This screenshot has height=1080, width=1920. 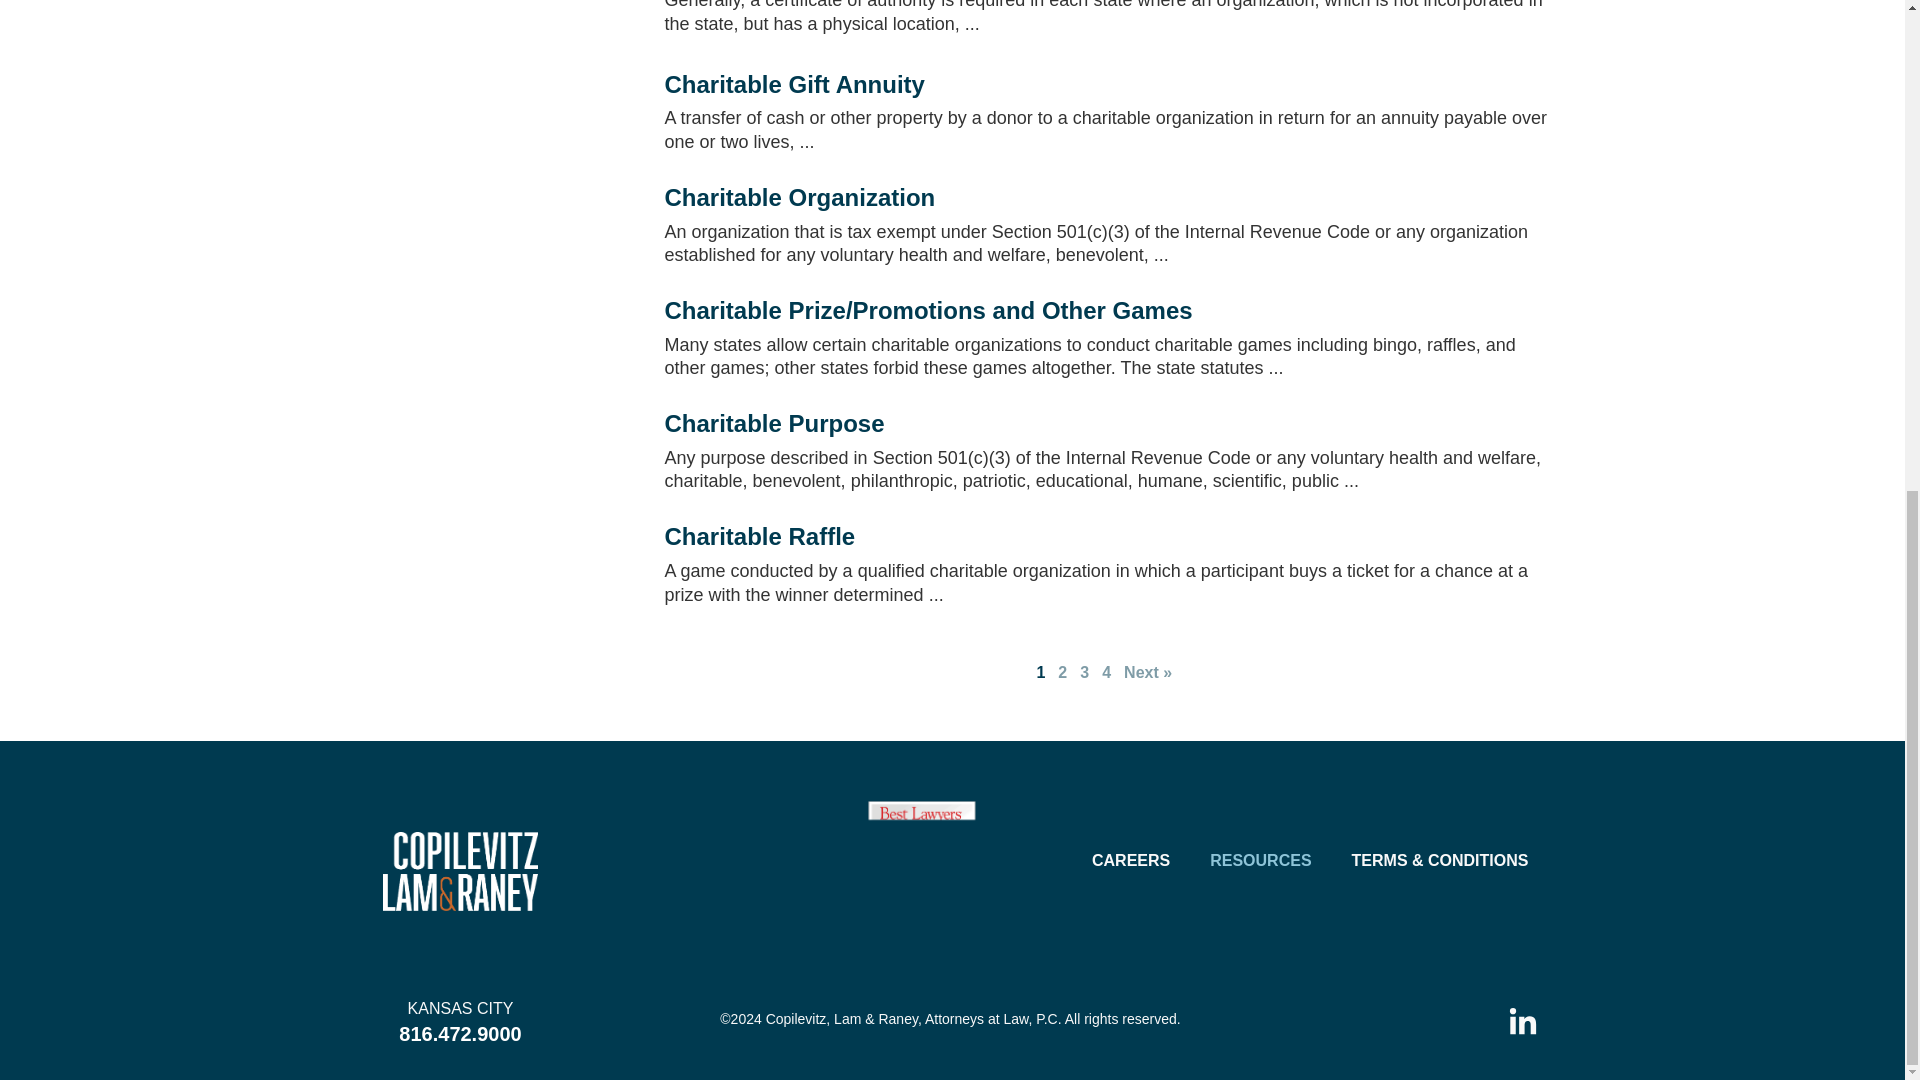 I want to click on CAREERS, so click(x=1130, y=861).